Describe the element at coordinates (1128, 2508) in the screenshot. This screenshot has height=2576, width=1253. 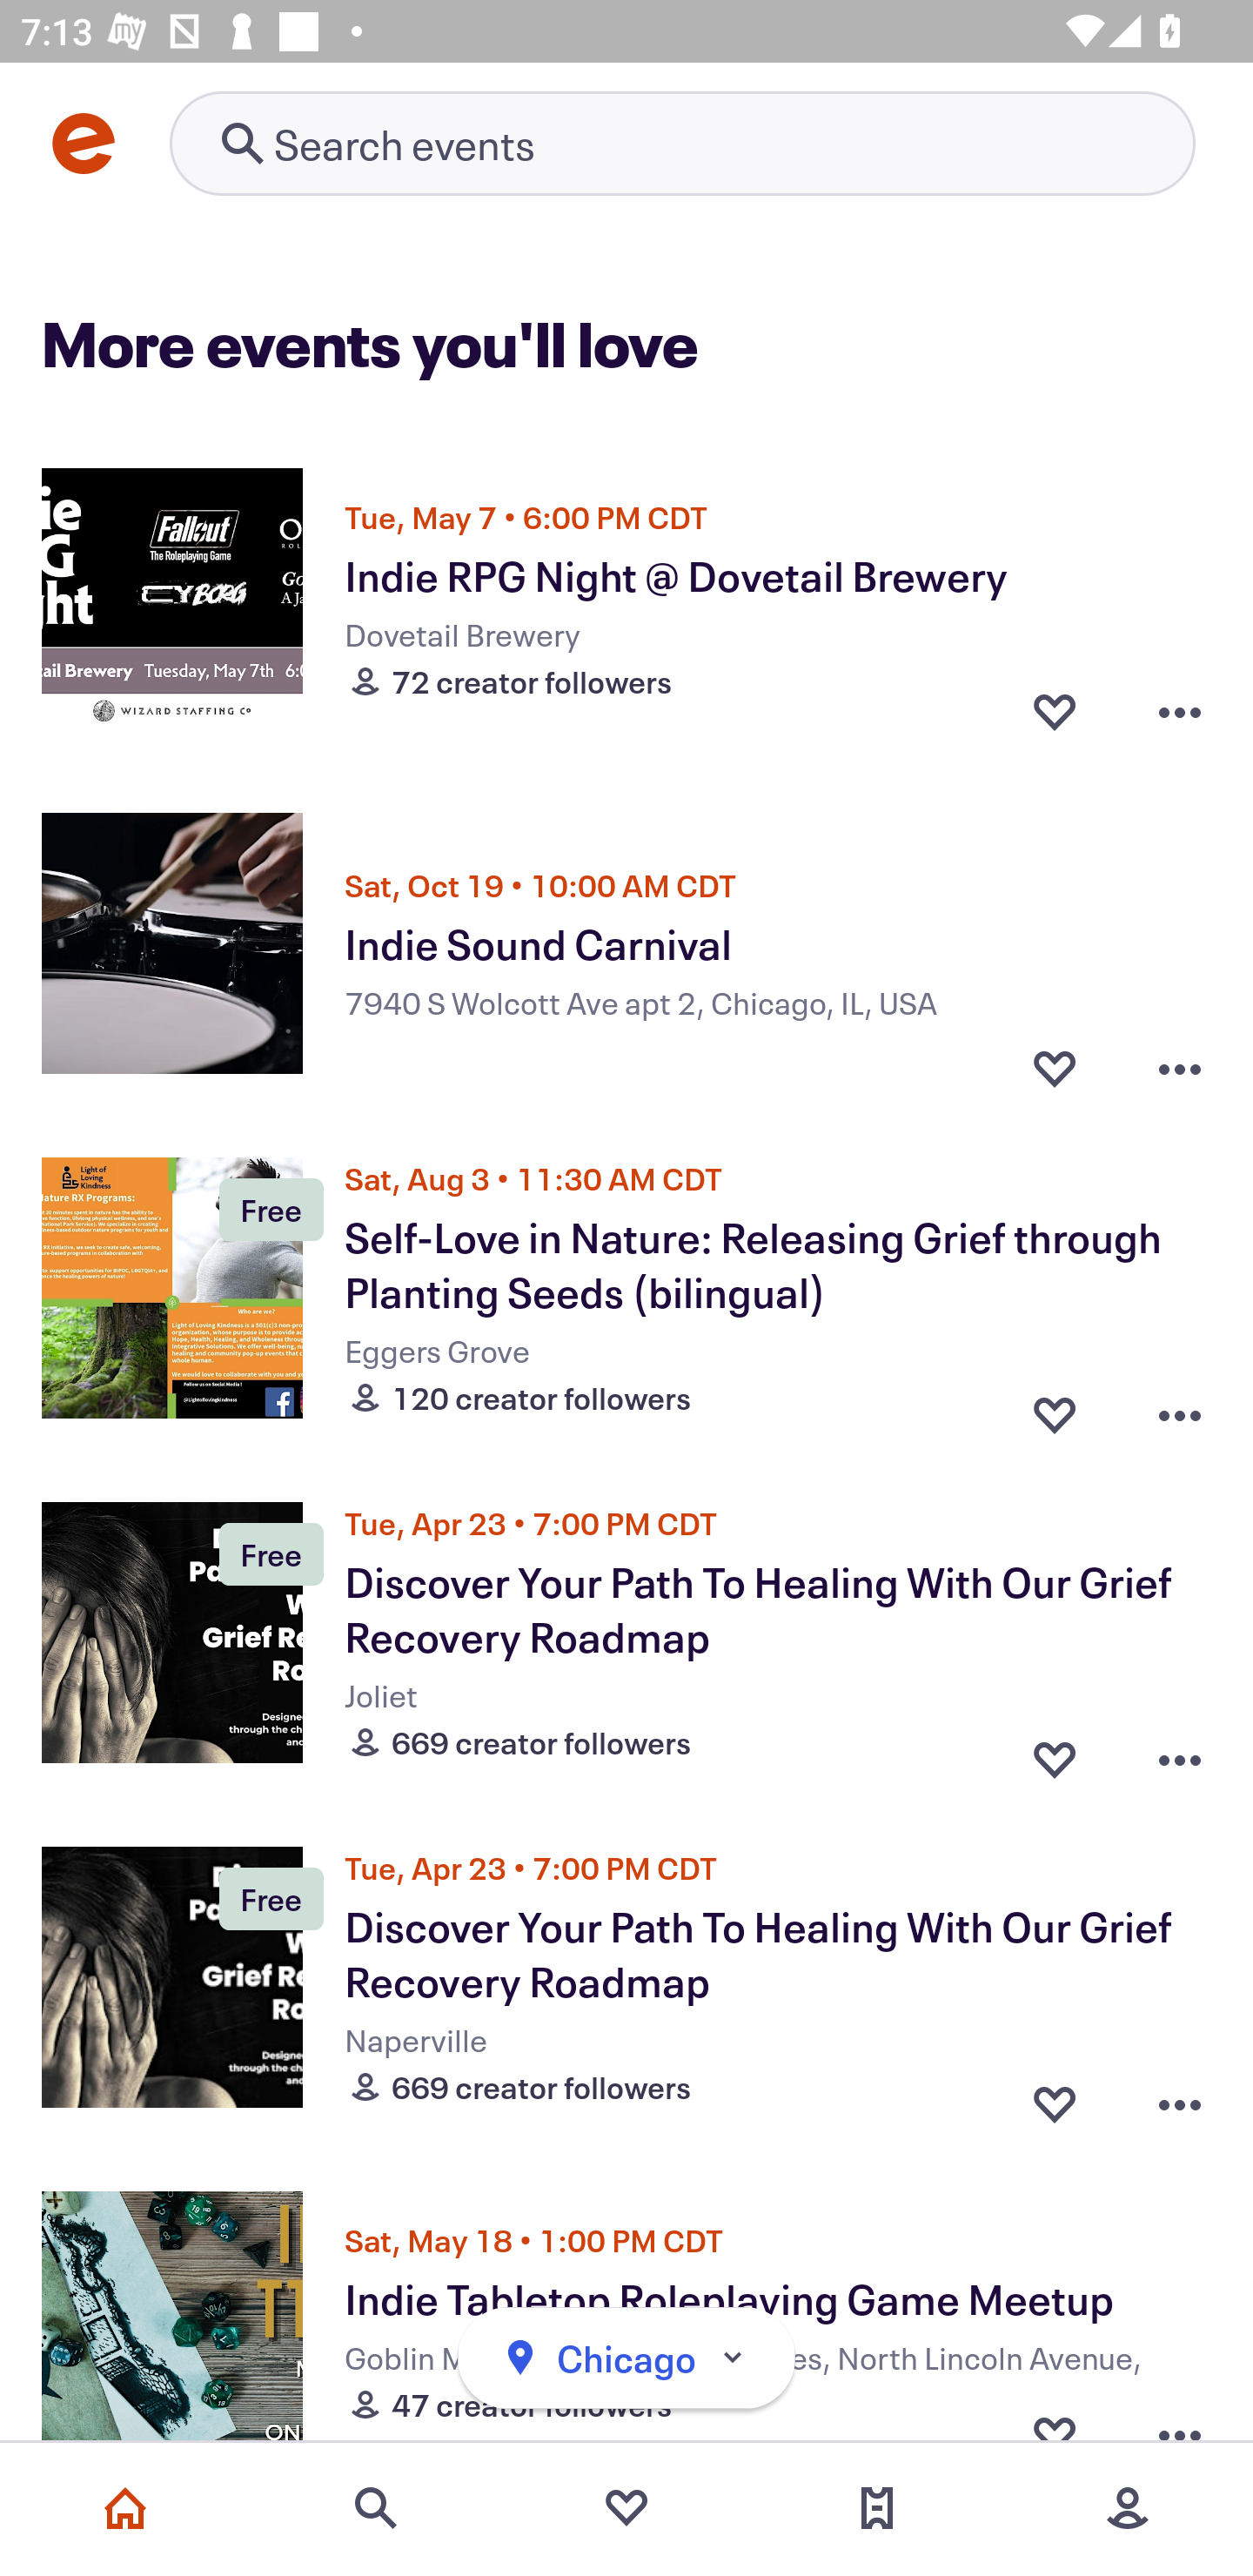
I see `More` at that location.